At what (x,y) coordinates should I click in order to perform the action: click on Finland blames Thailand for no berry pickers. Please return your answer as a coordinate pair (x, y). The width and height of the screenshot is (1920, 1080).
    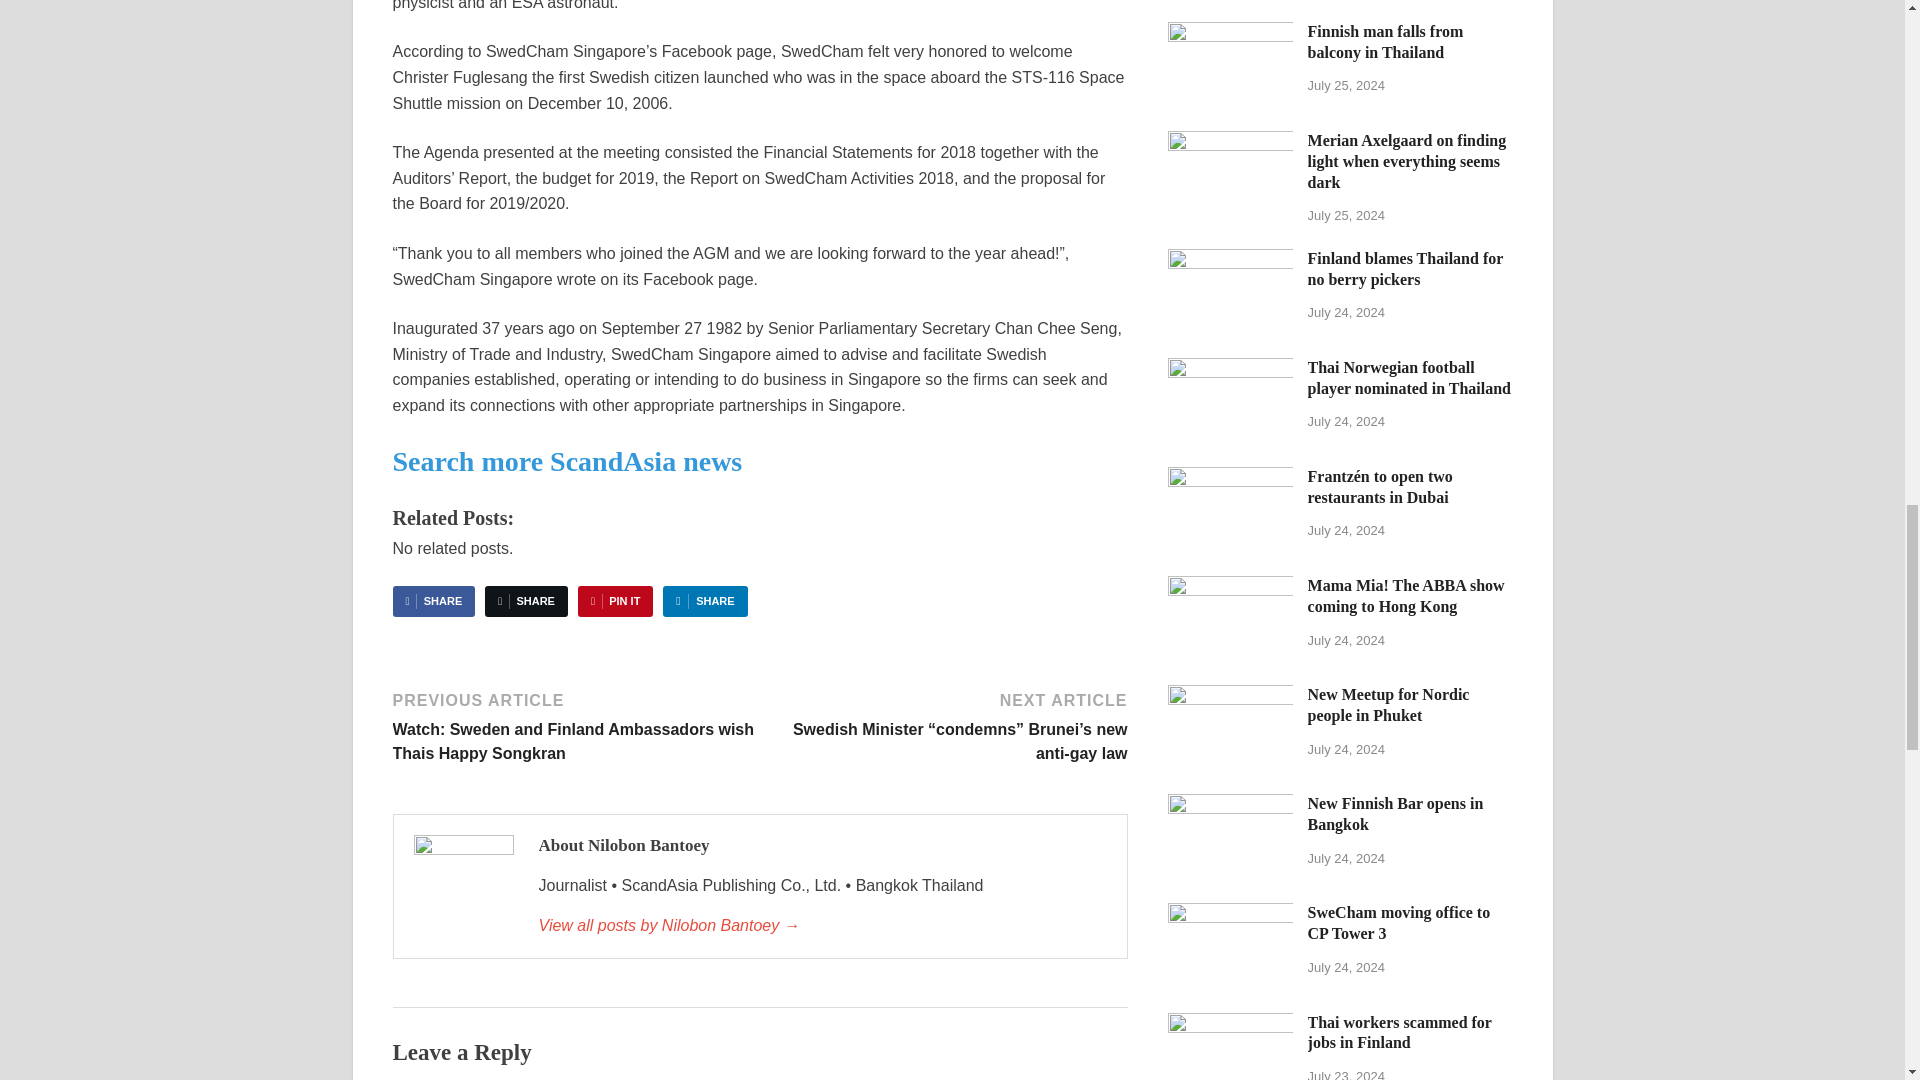
    Looking at the image, I should click on (1230, 260).